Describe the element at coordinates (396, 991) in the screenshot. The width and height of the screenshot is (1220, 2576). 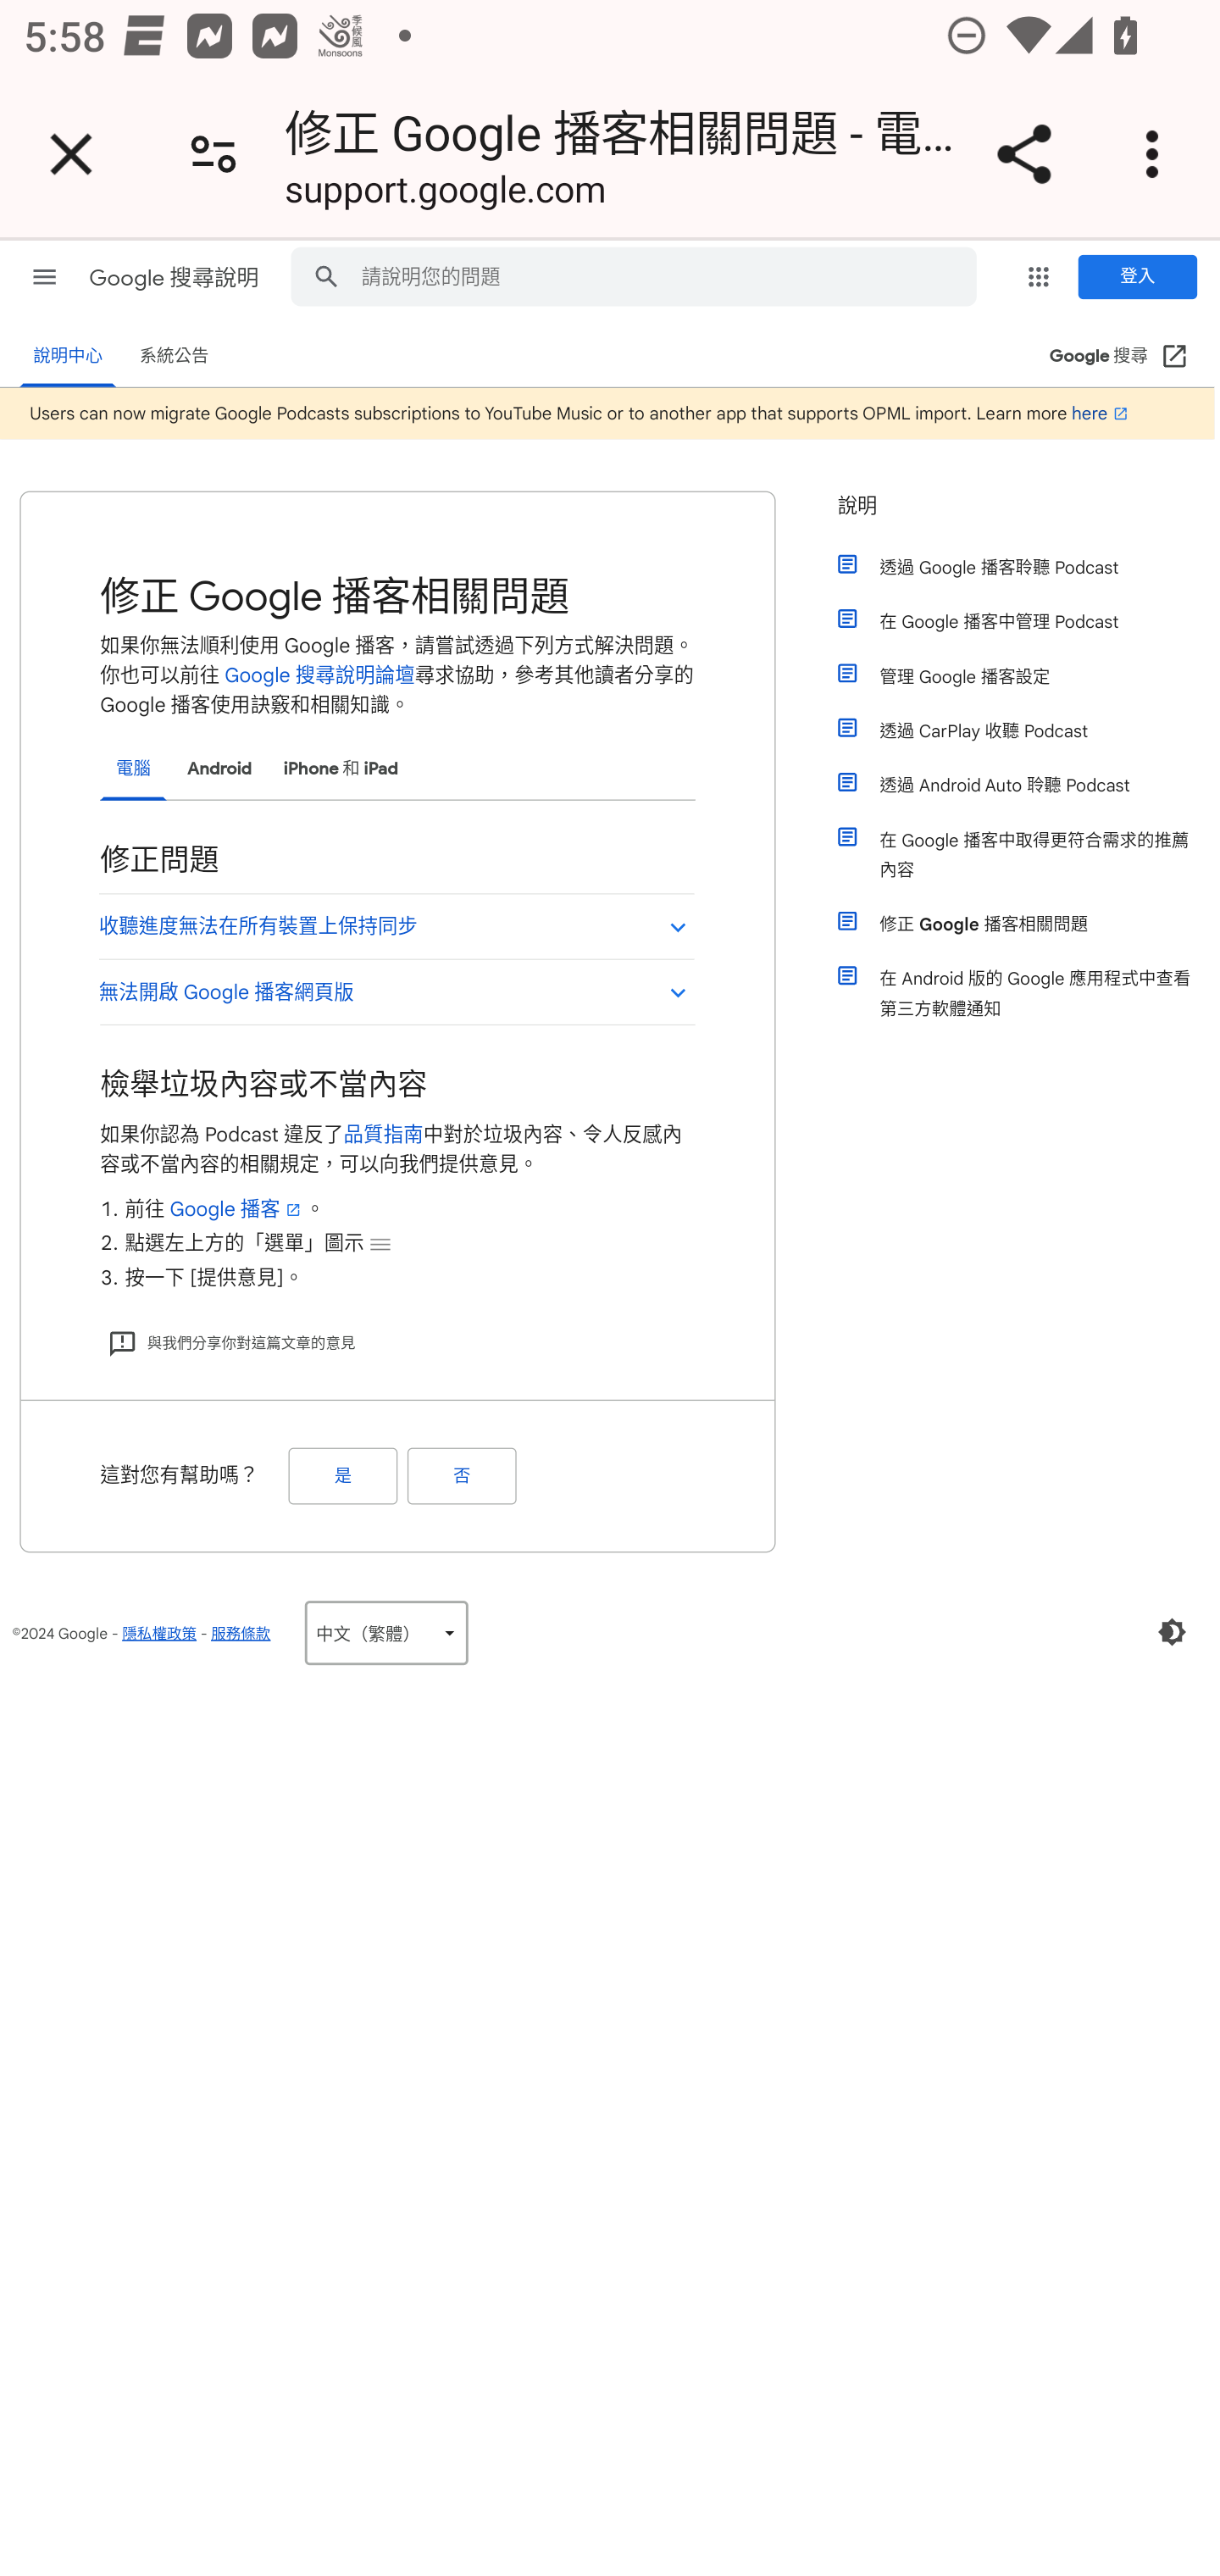
I see `無法開啟 Google 播客網頁版` at that location.